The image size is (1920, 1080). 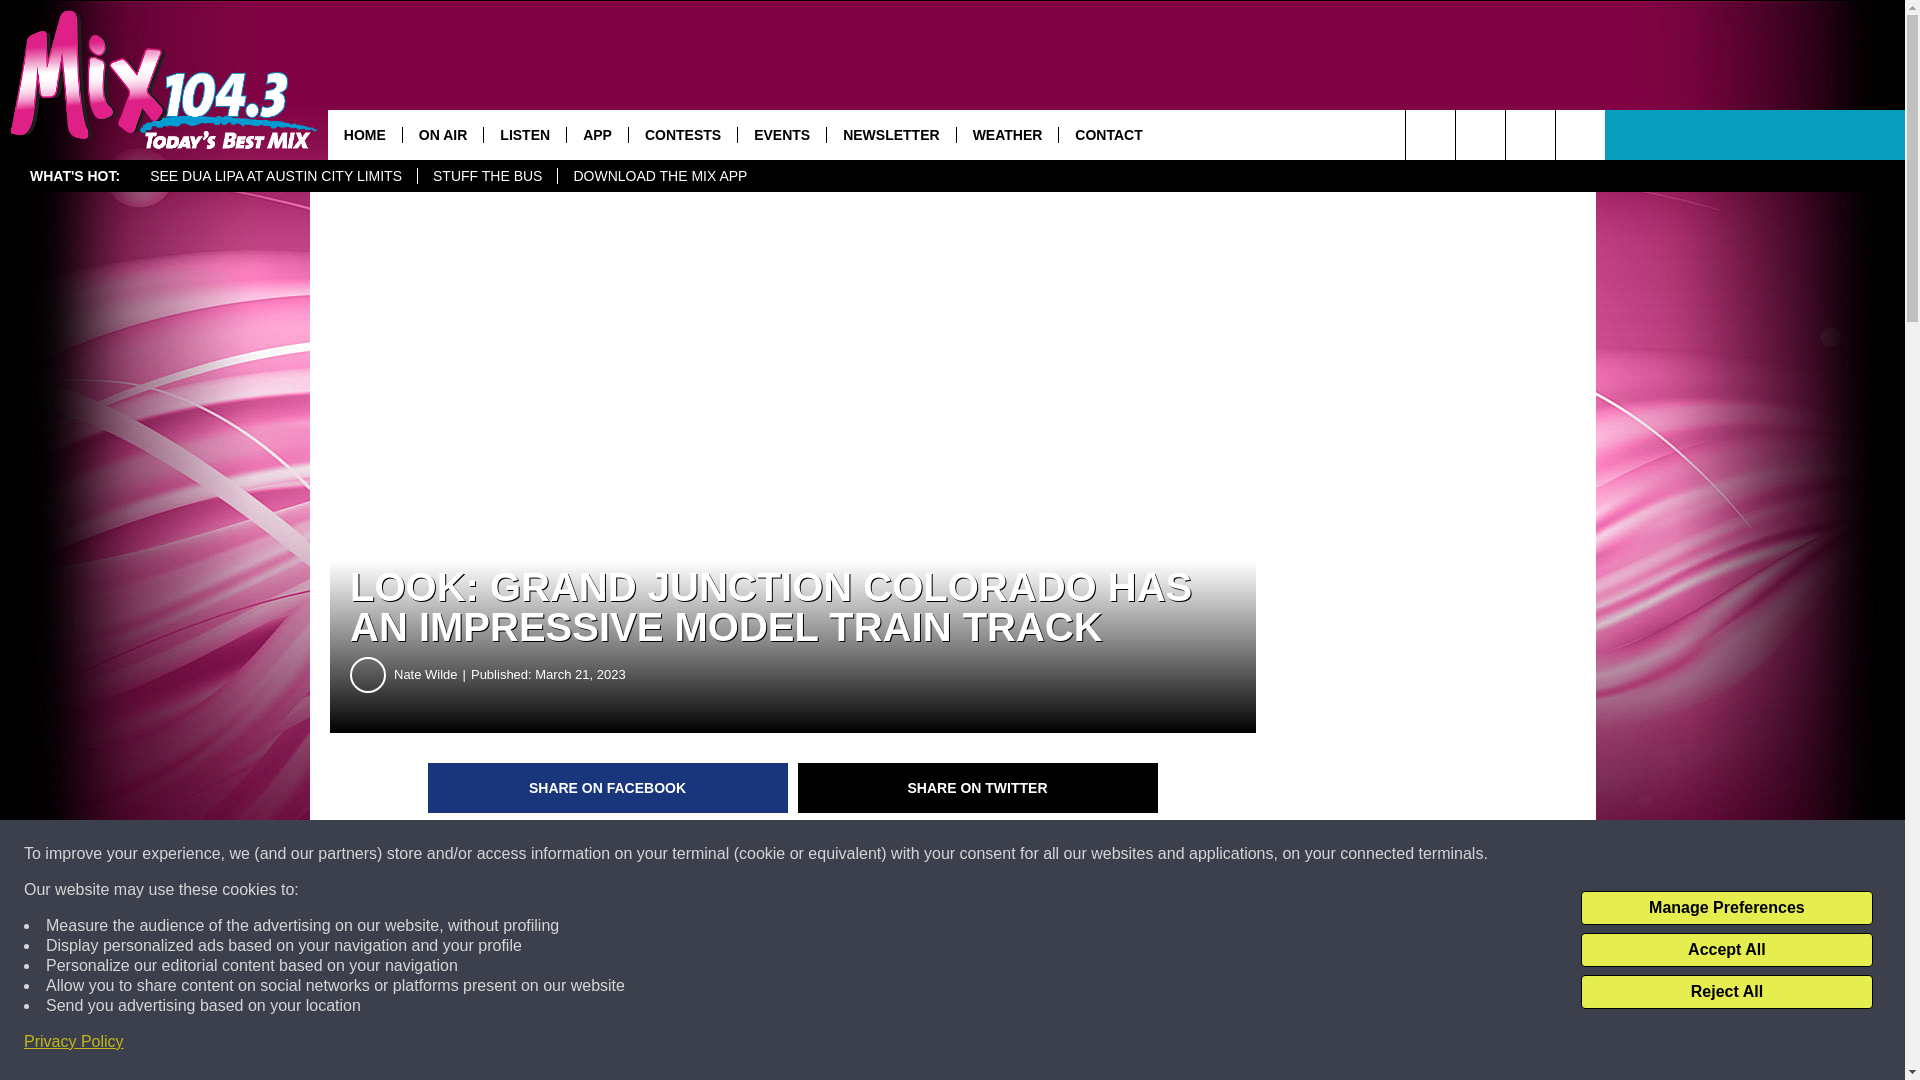 I want to click on ON AIR, so click(x=442, y=134).